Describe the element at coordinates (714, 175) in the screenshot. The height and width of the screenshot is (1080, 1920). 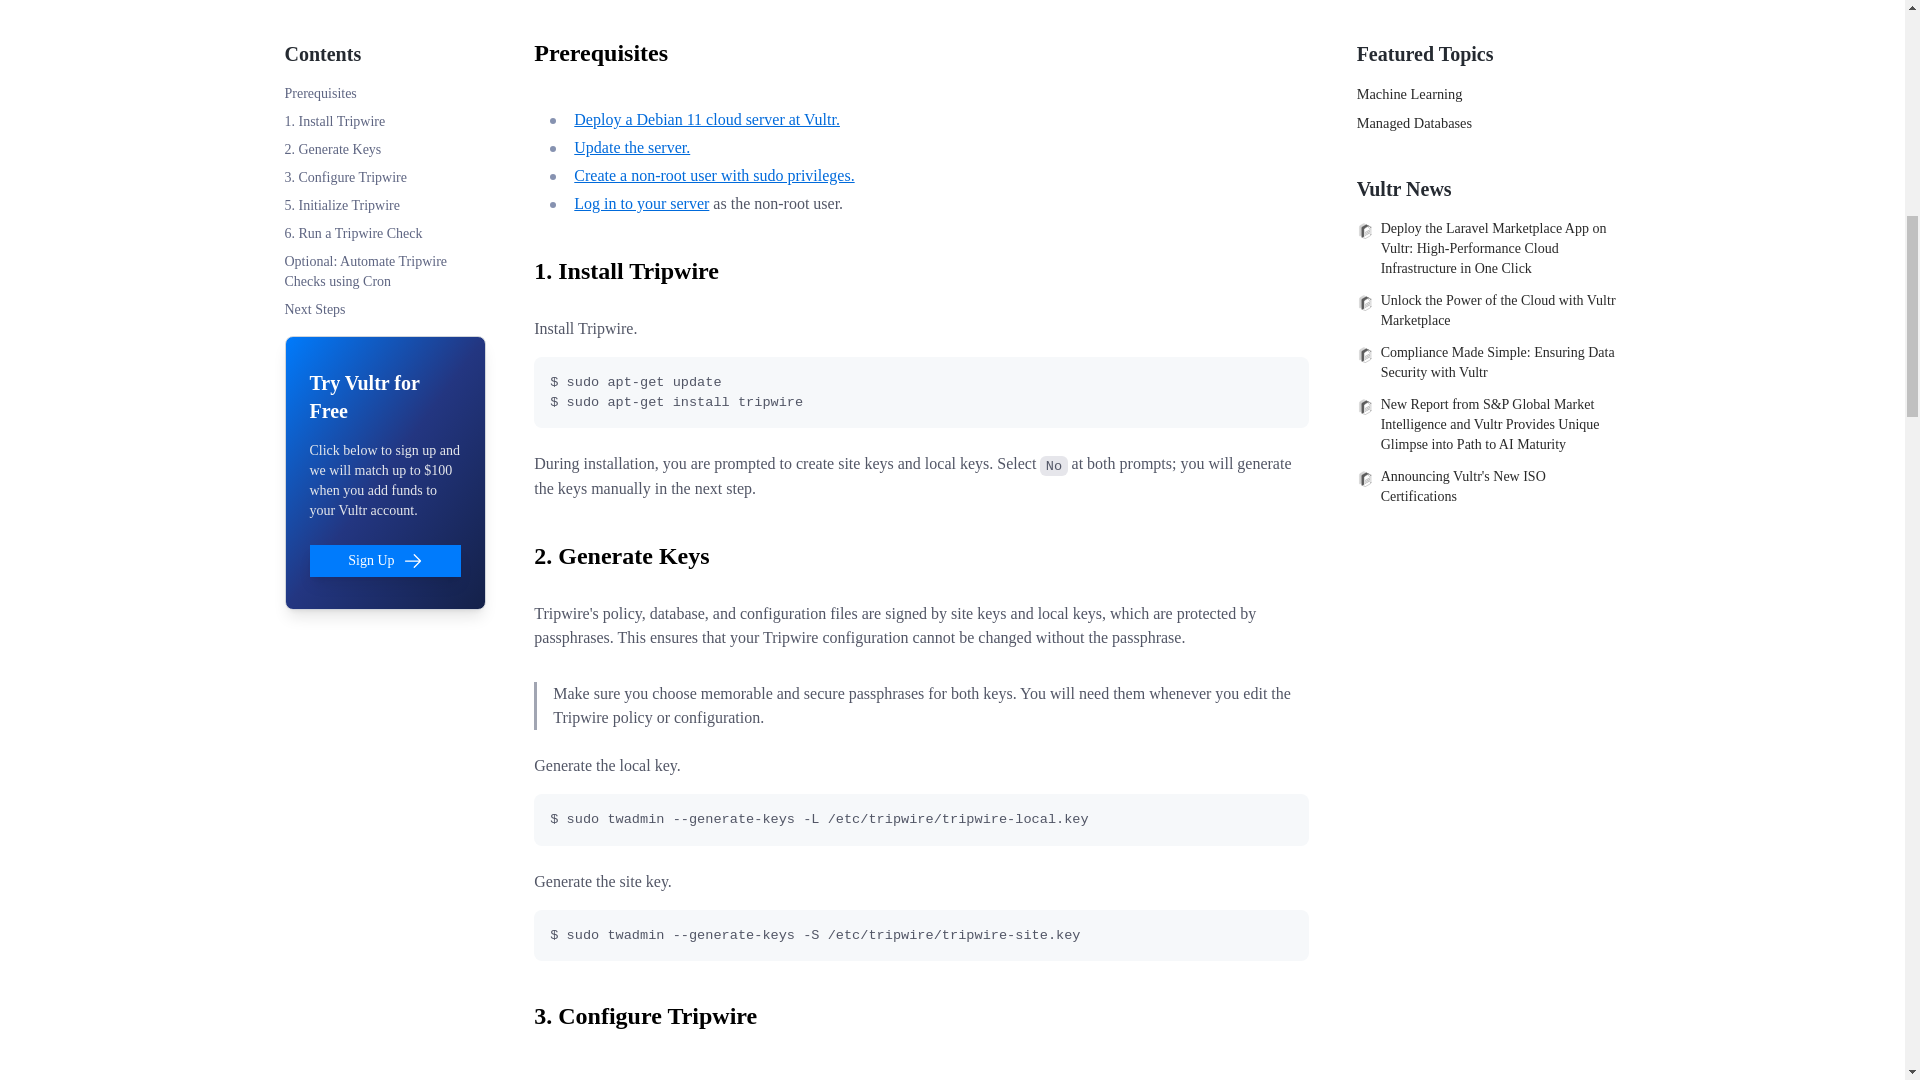
I see `Create a non-root user with sudo privileges.` at that location.